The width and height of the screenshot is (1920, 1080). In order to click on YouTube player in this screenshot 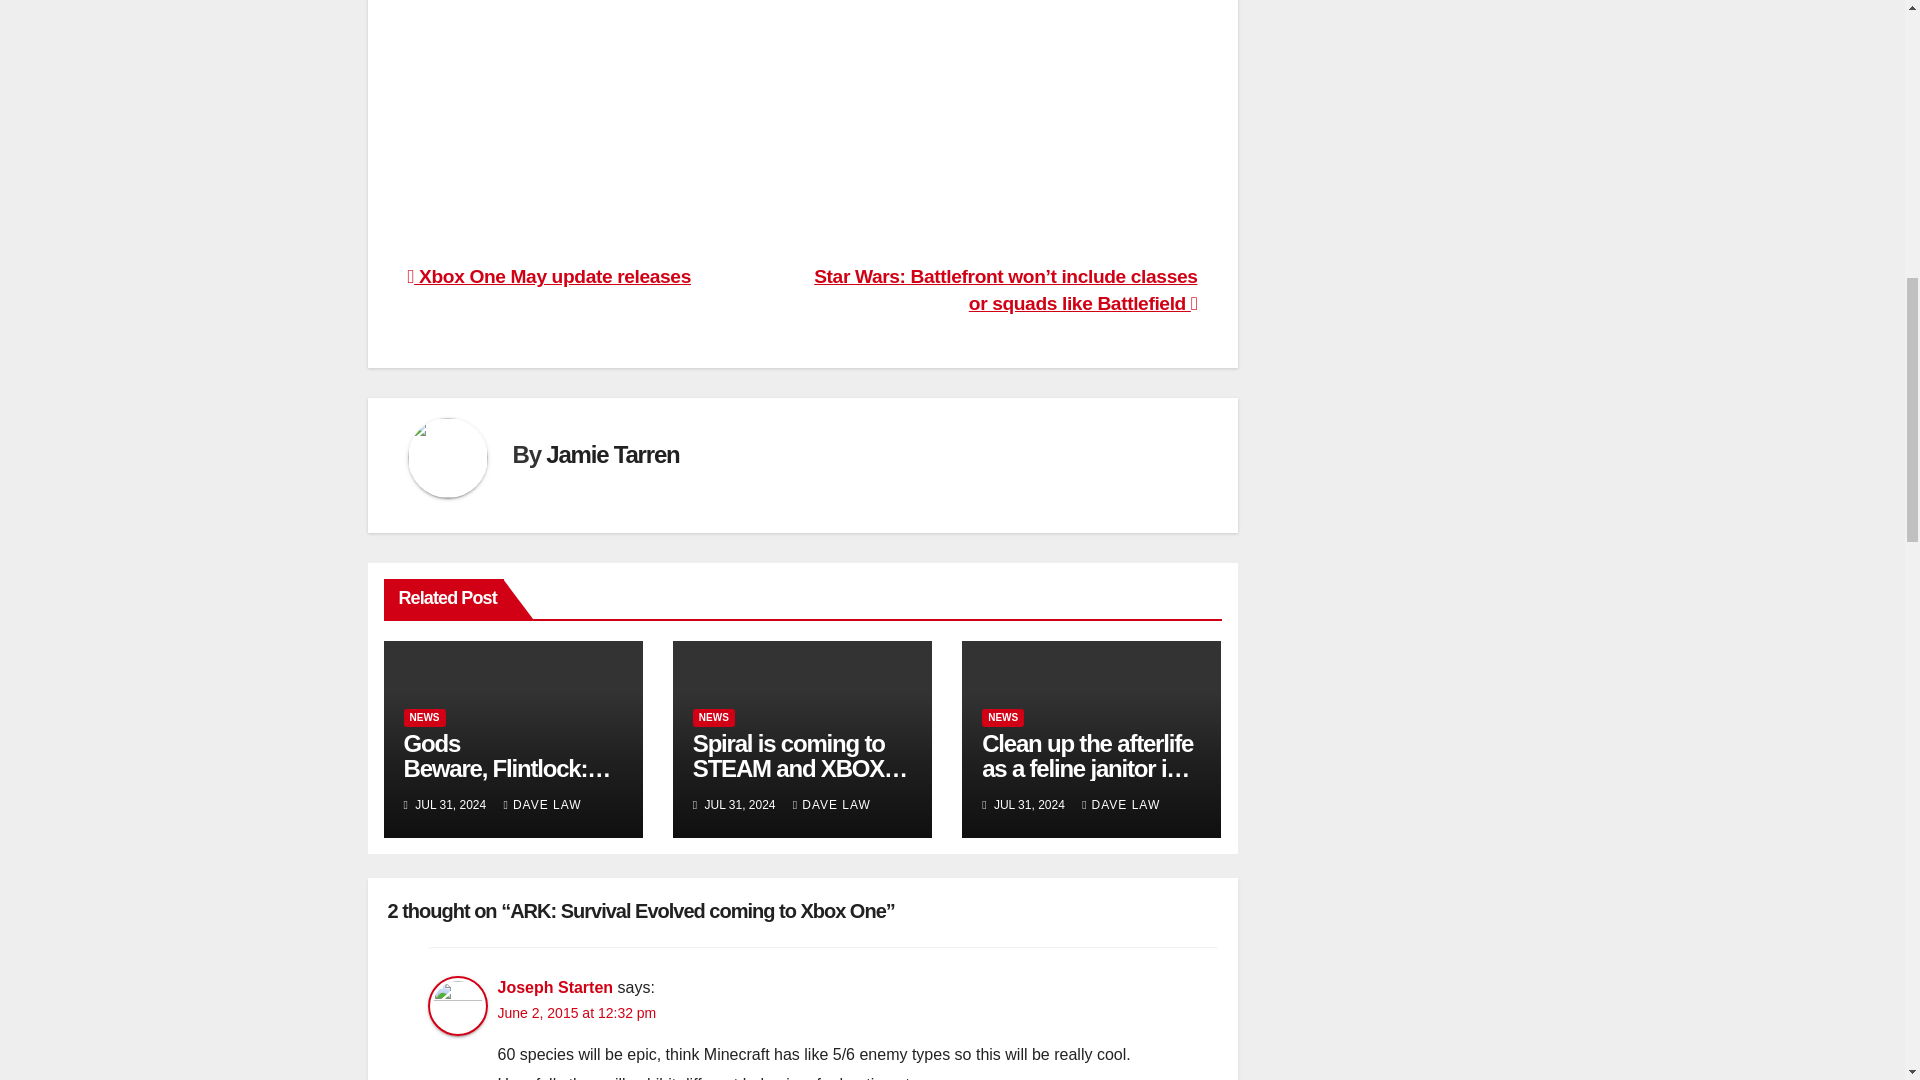, I will do `click(728, 115)`.